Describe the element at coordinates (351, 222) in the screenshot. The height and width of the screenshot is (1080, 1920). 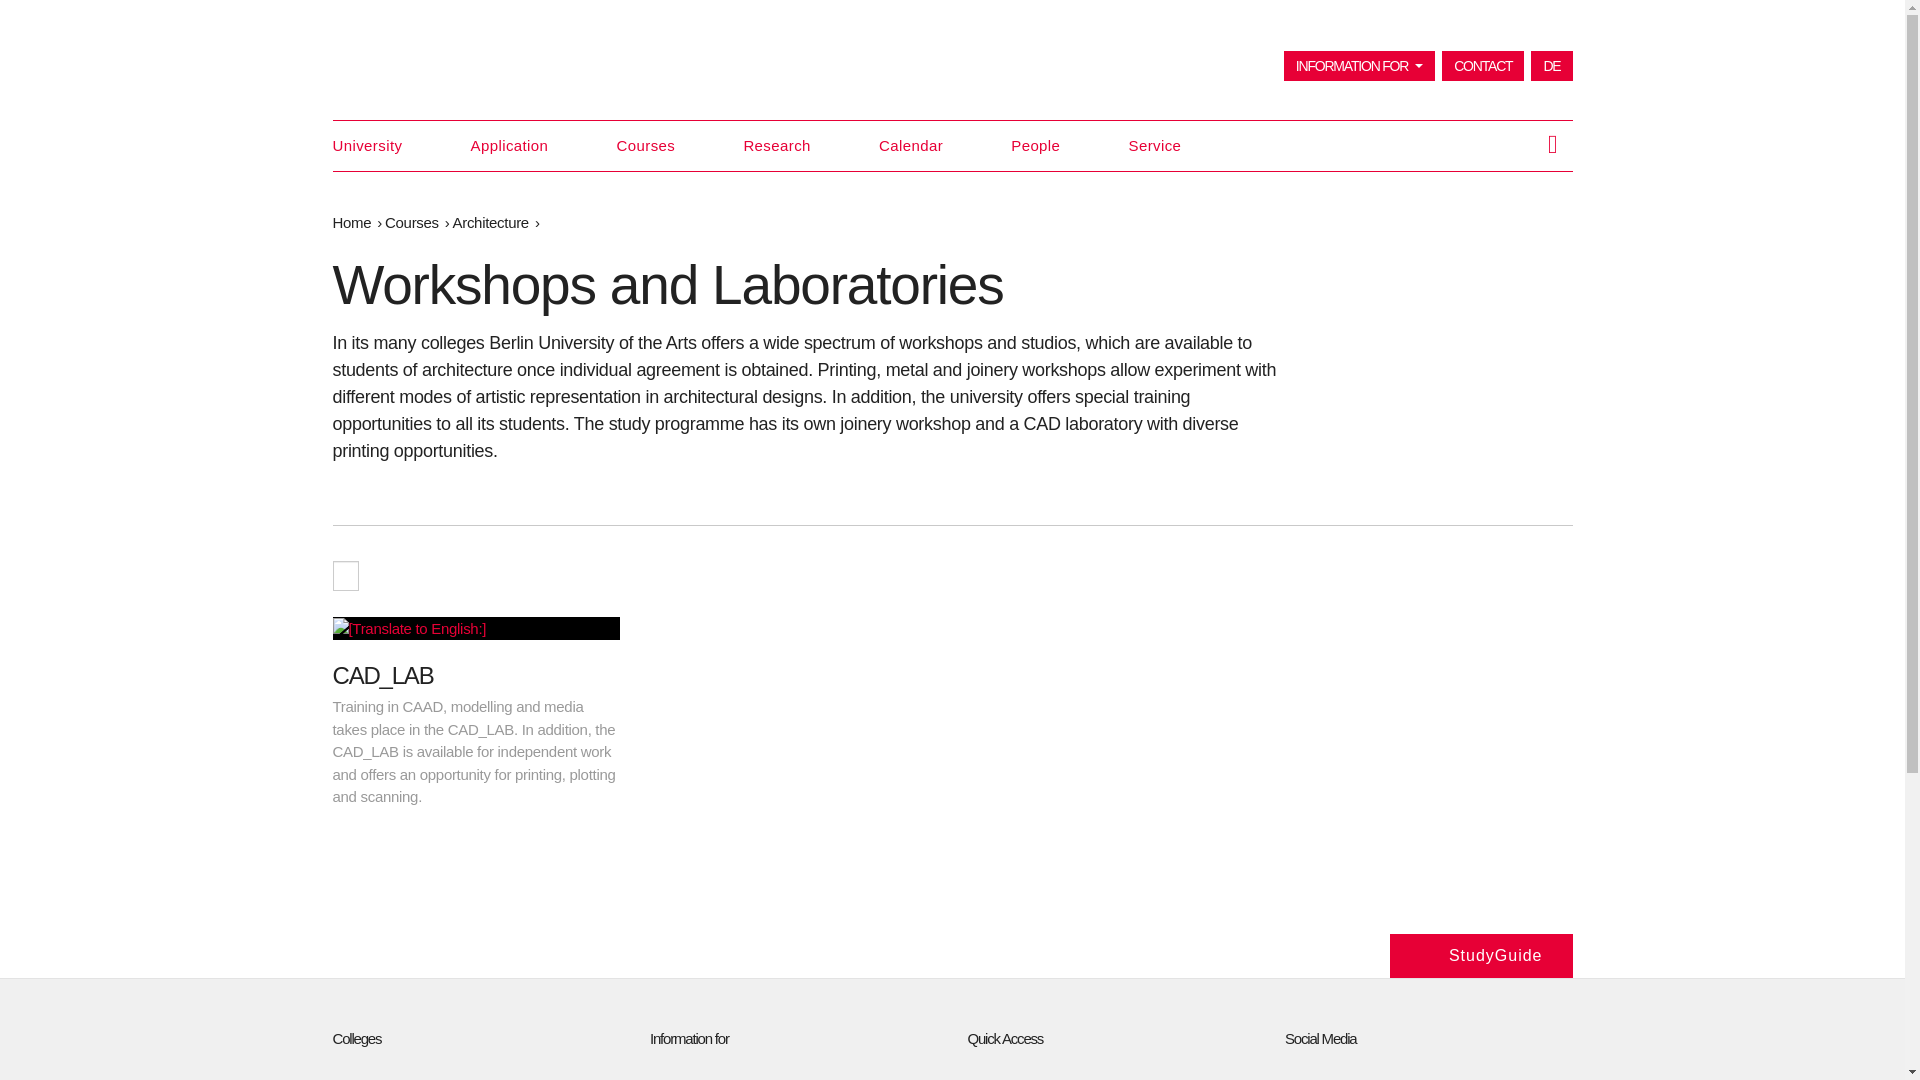
I see `Home` at that location.